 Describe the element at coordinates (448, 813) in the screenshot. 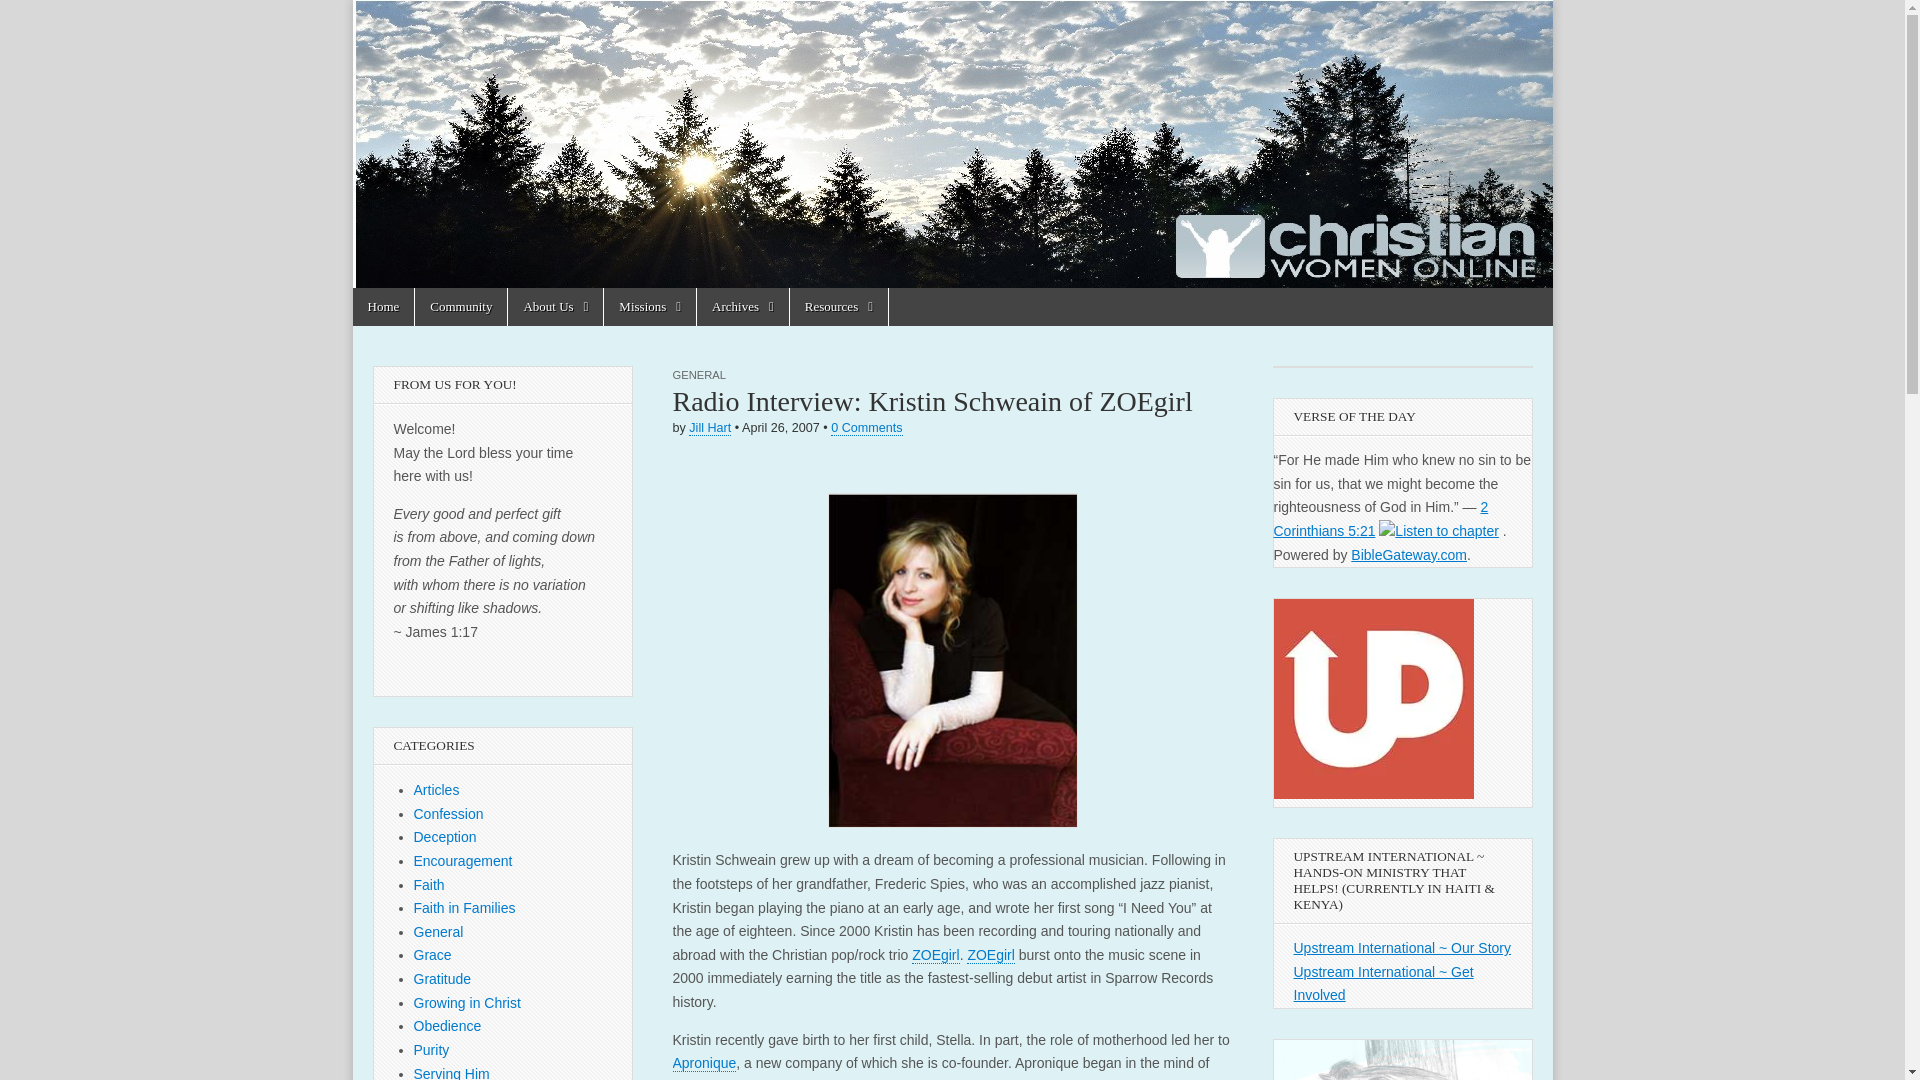

I see `Confession` at that location.